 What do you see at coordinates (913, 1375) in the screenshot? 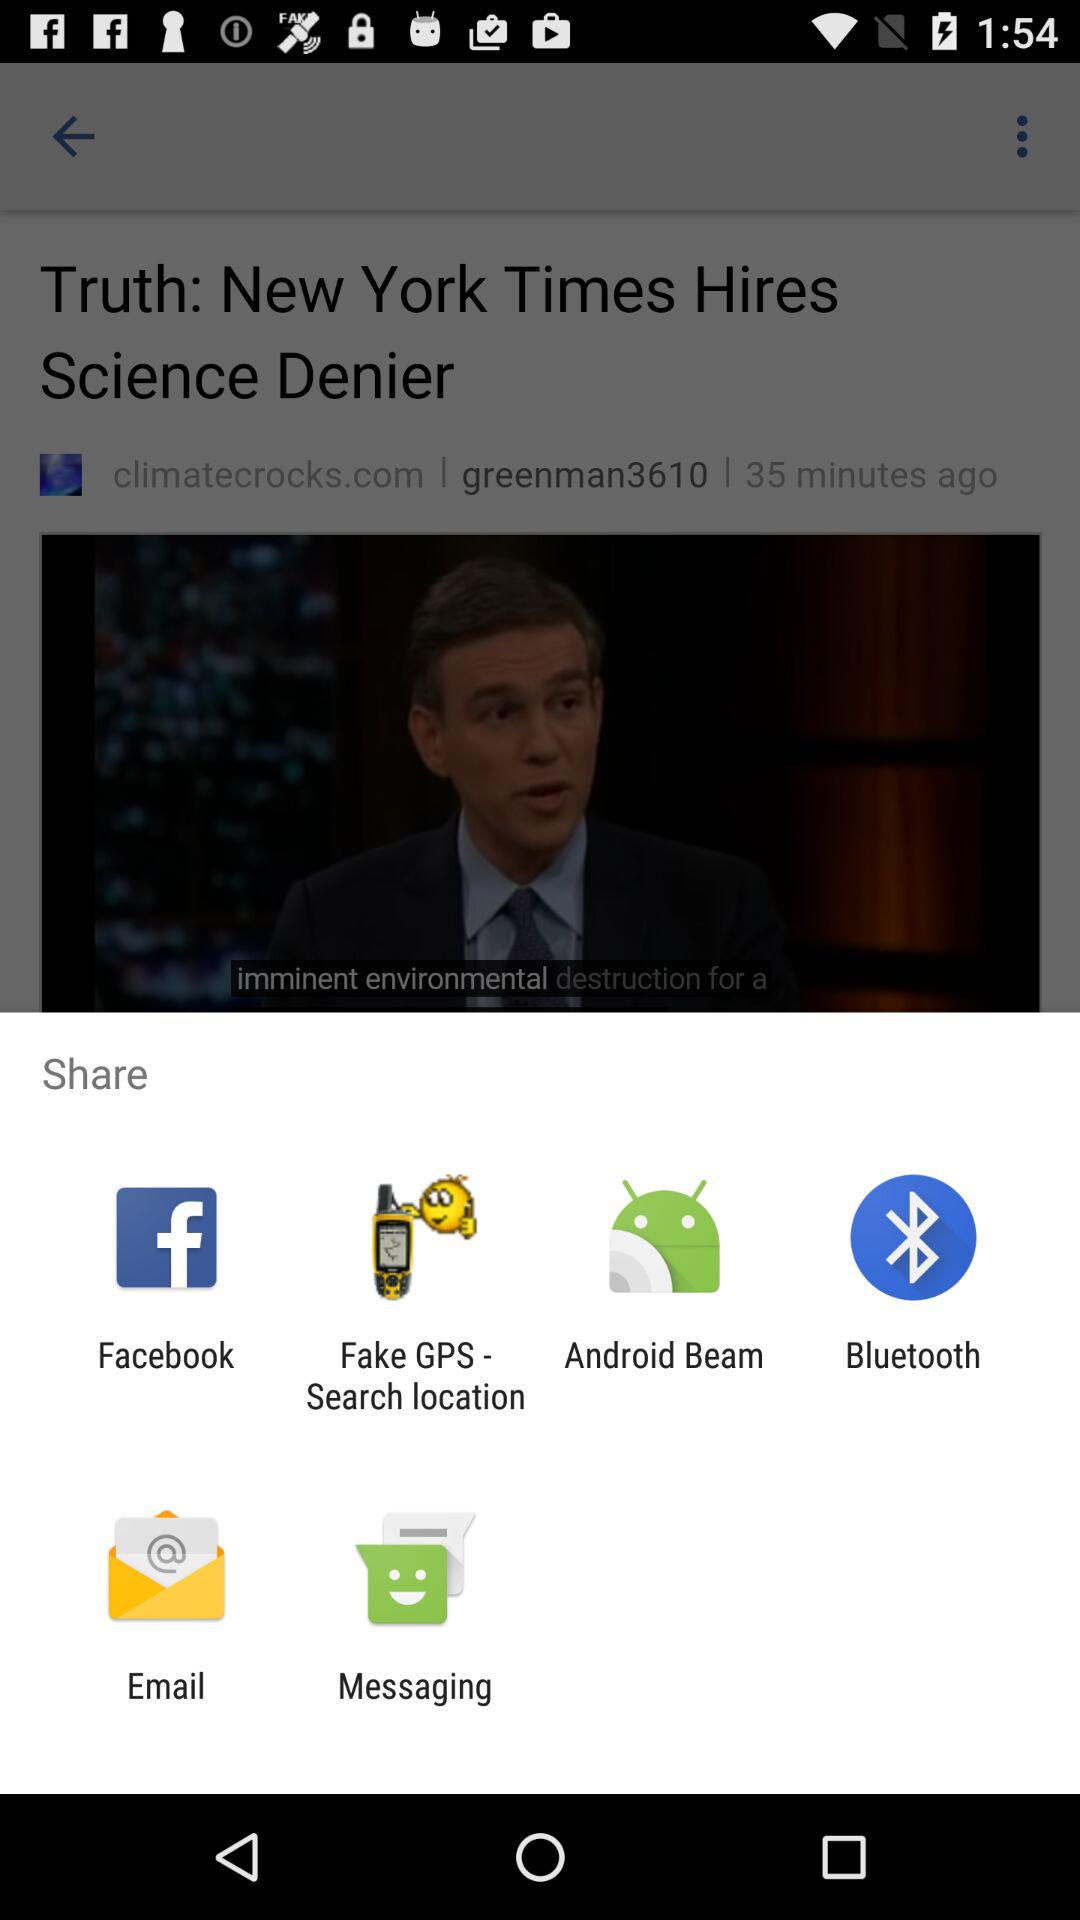
I see `click item next to the android beam app` at bounding box center [913, 1375].